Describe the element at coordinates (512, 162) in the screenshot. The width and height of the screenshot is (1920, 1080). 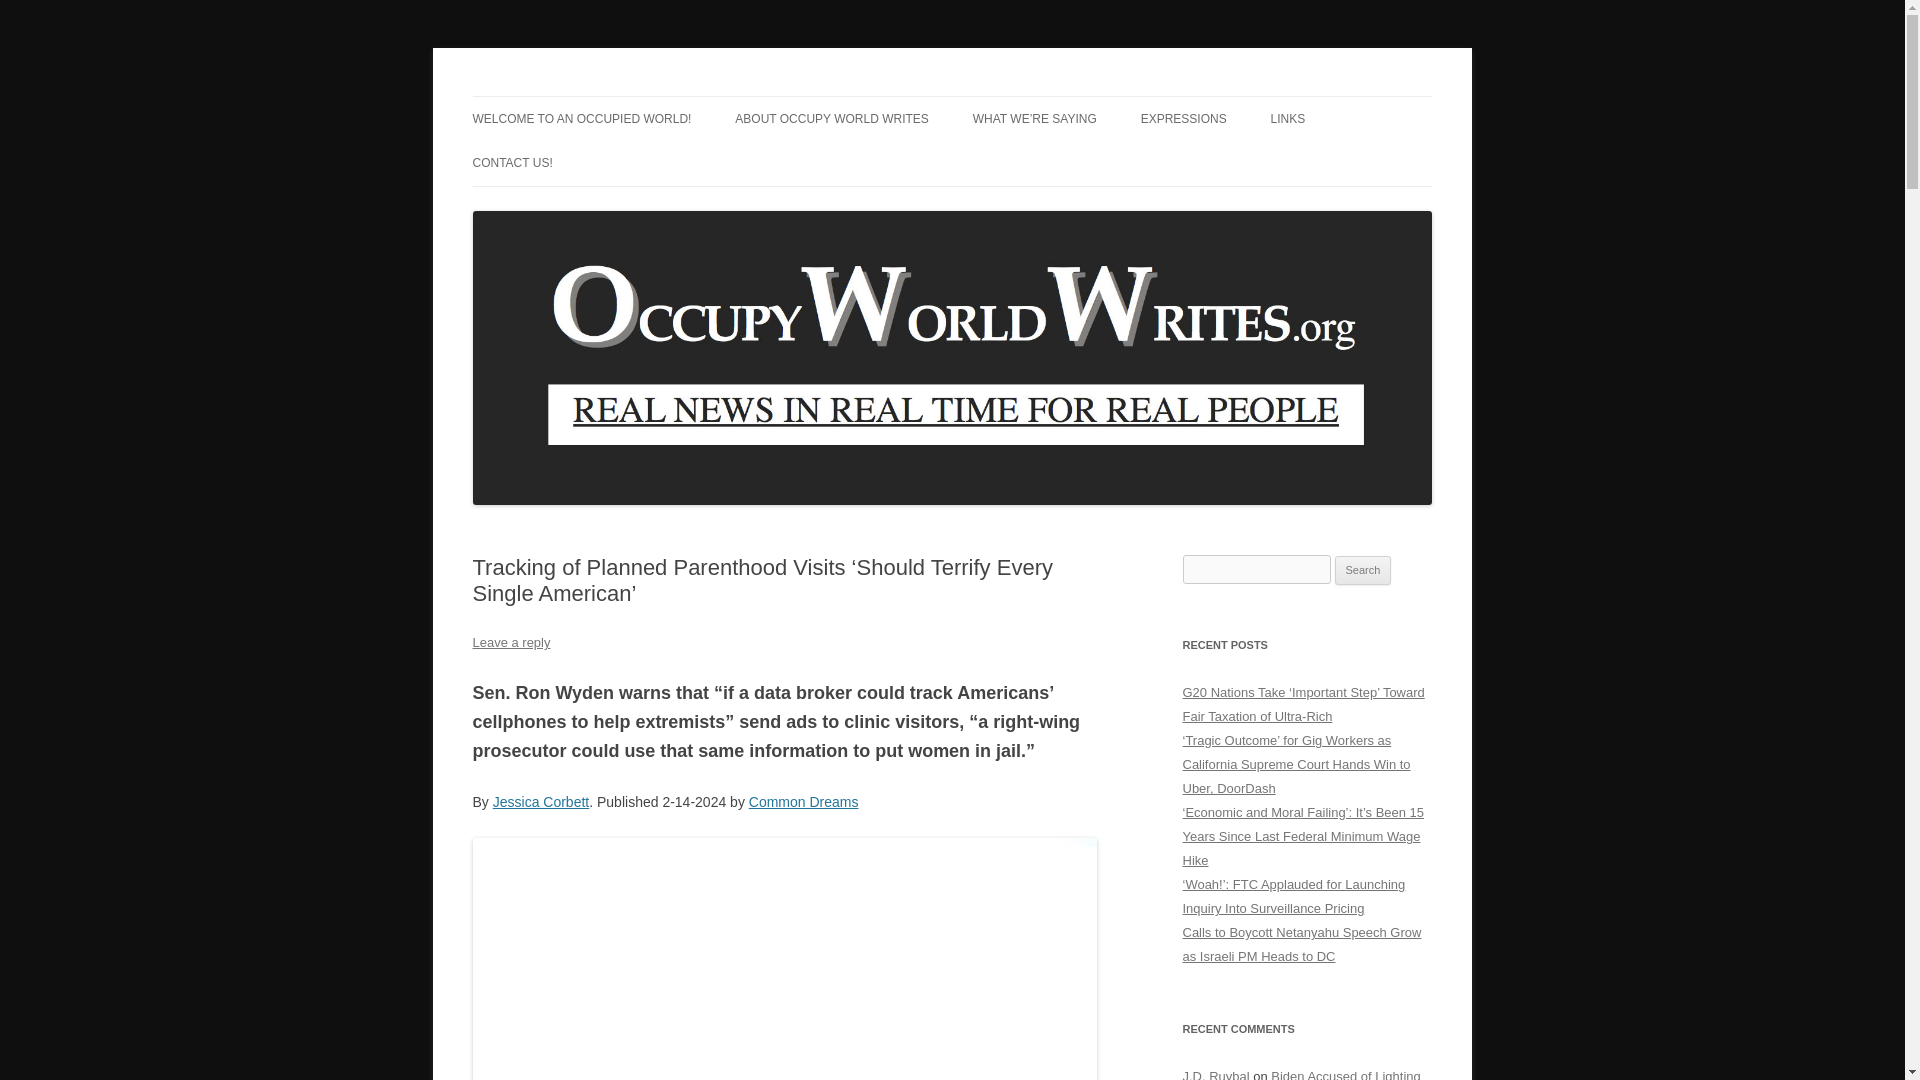
I see `CONTACT US!` at that location.